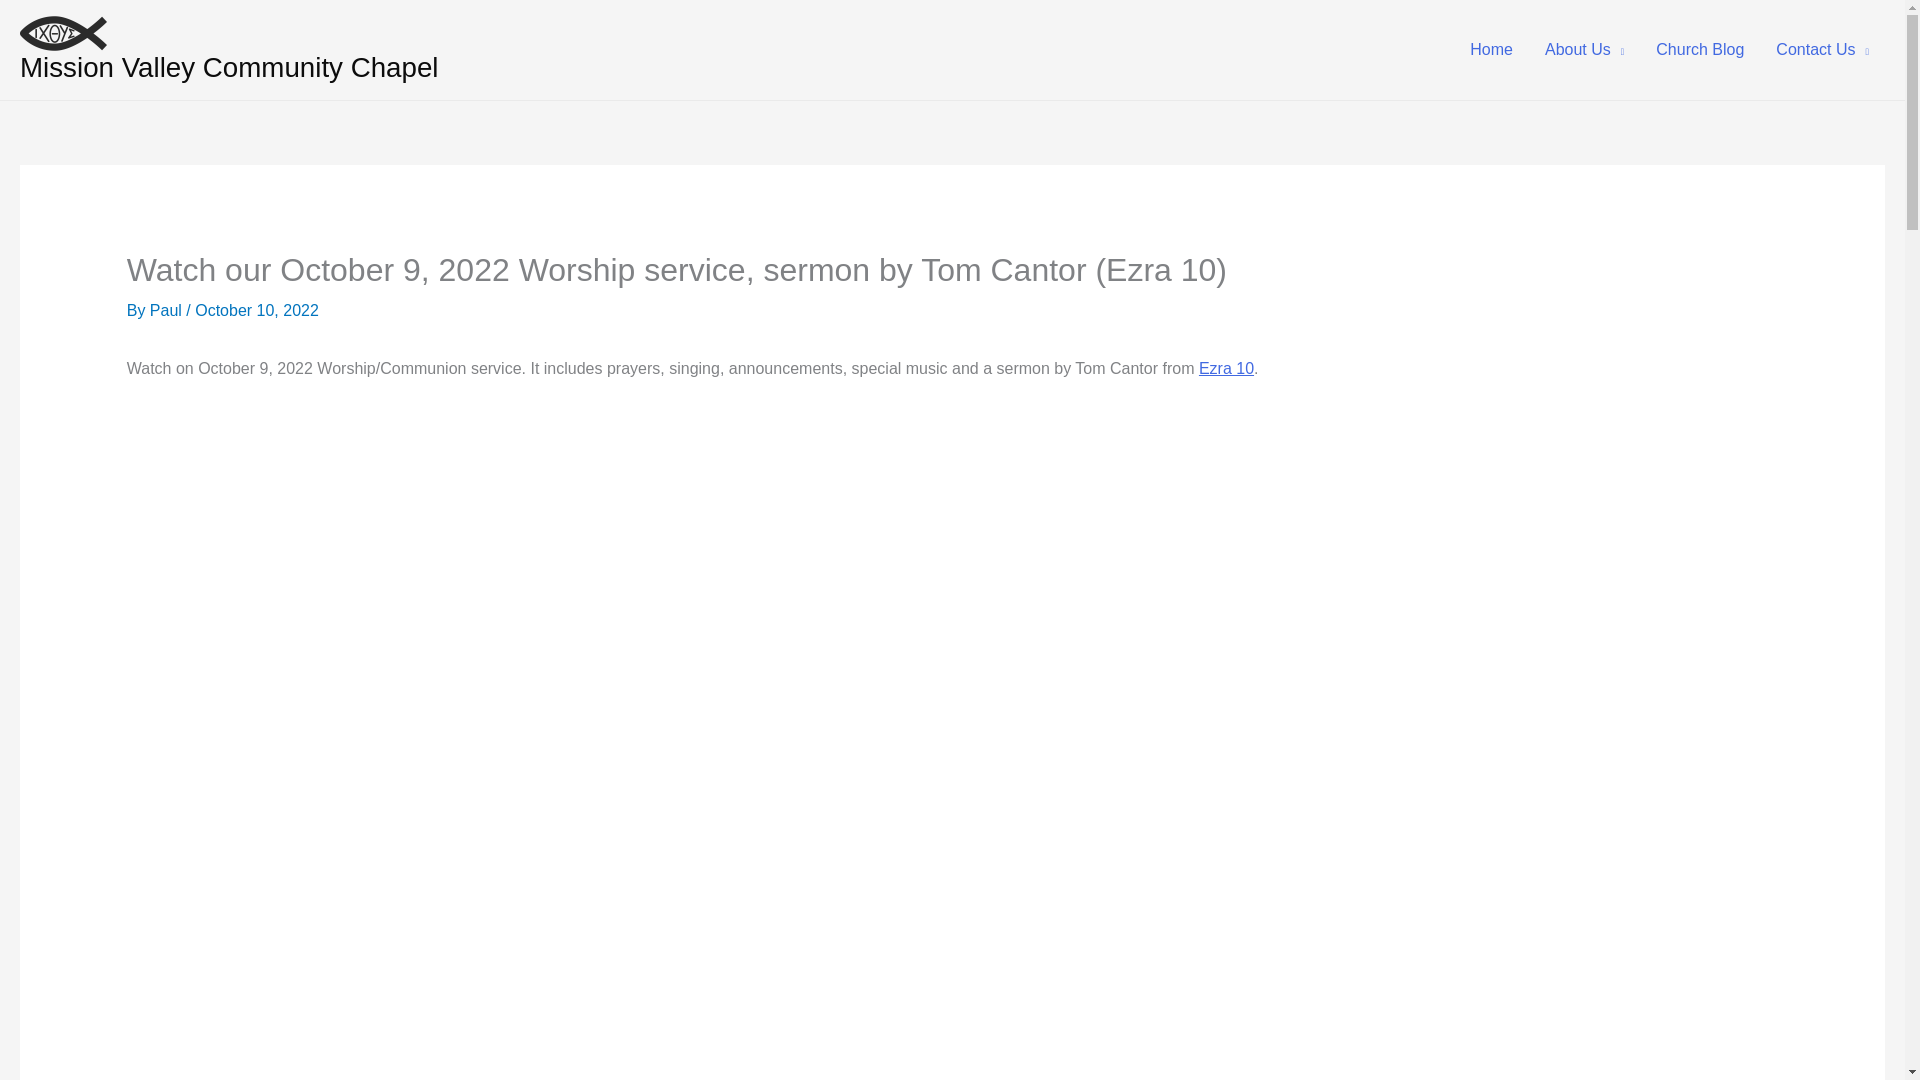 This screenshot has width=1920, height=1080. I want to click on Home, so click(1490, 49).